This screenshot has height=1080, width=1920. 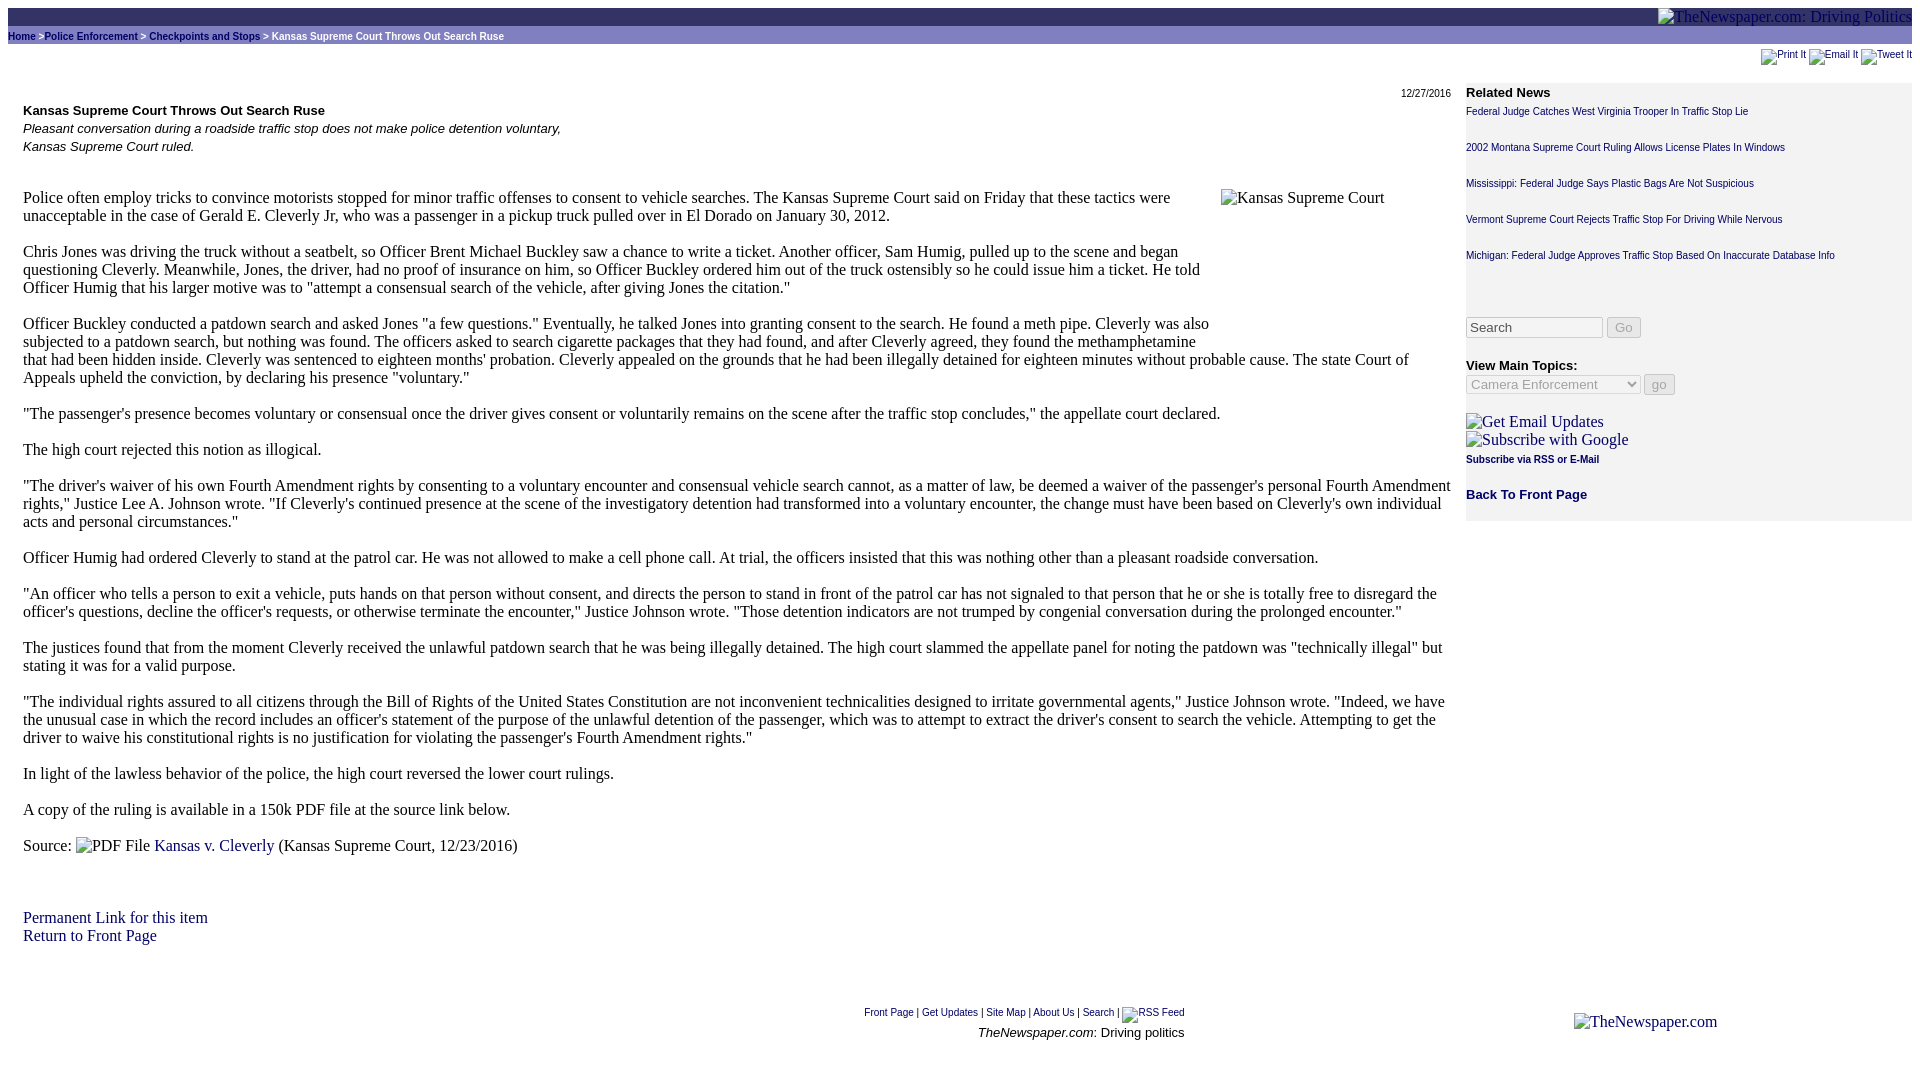 What do you see at coordinates (90, 934) in the screenshot?
I see `Front Page` at bounding box center [90, 934].